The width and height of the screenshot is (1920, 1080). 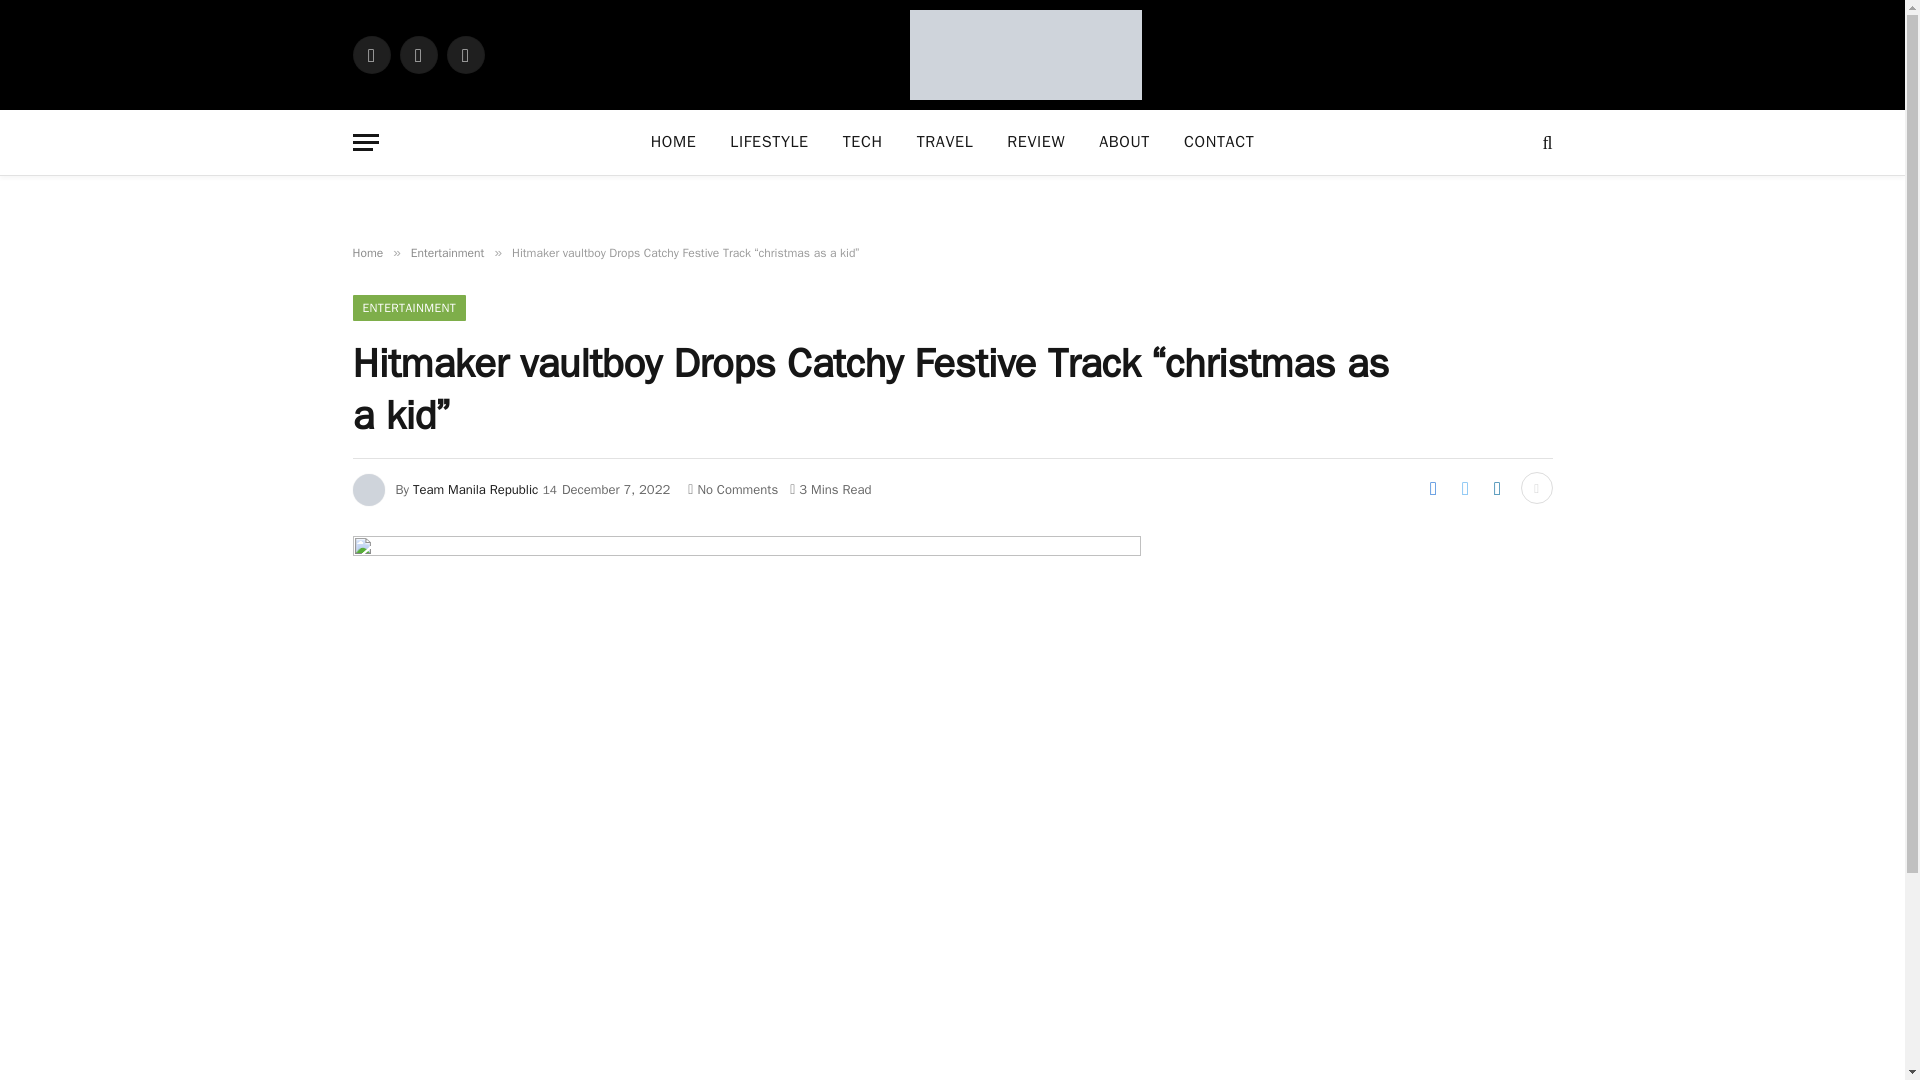 What do you see at coordinates (674, 142) in the screenshot?
I see `HOME` at bounding box center [674, 142].